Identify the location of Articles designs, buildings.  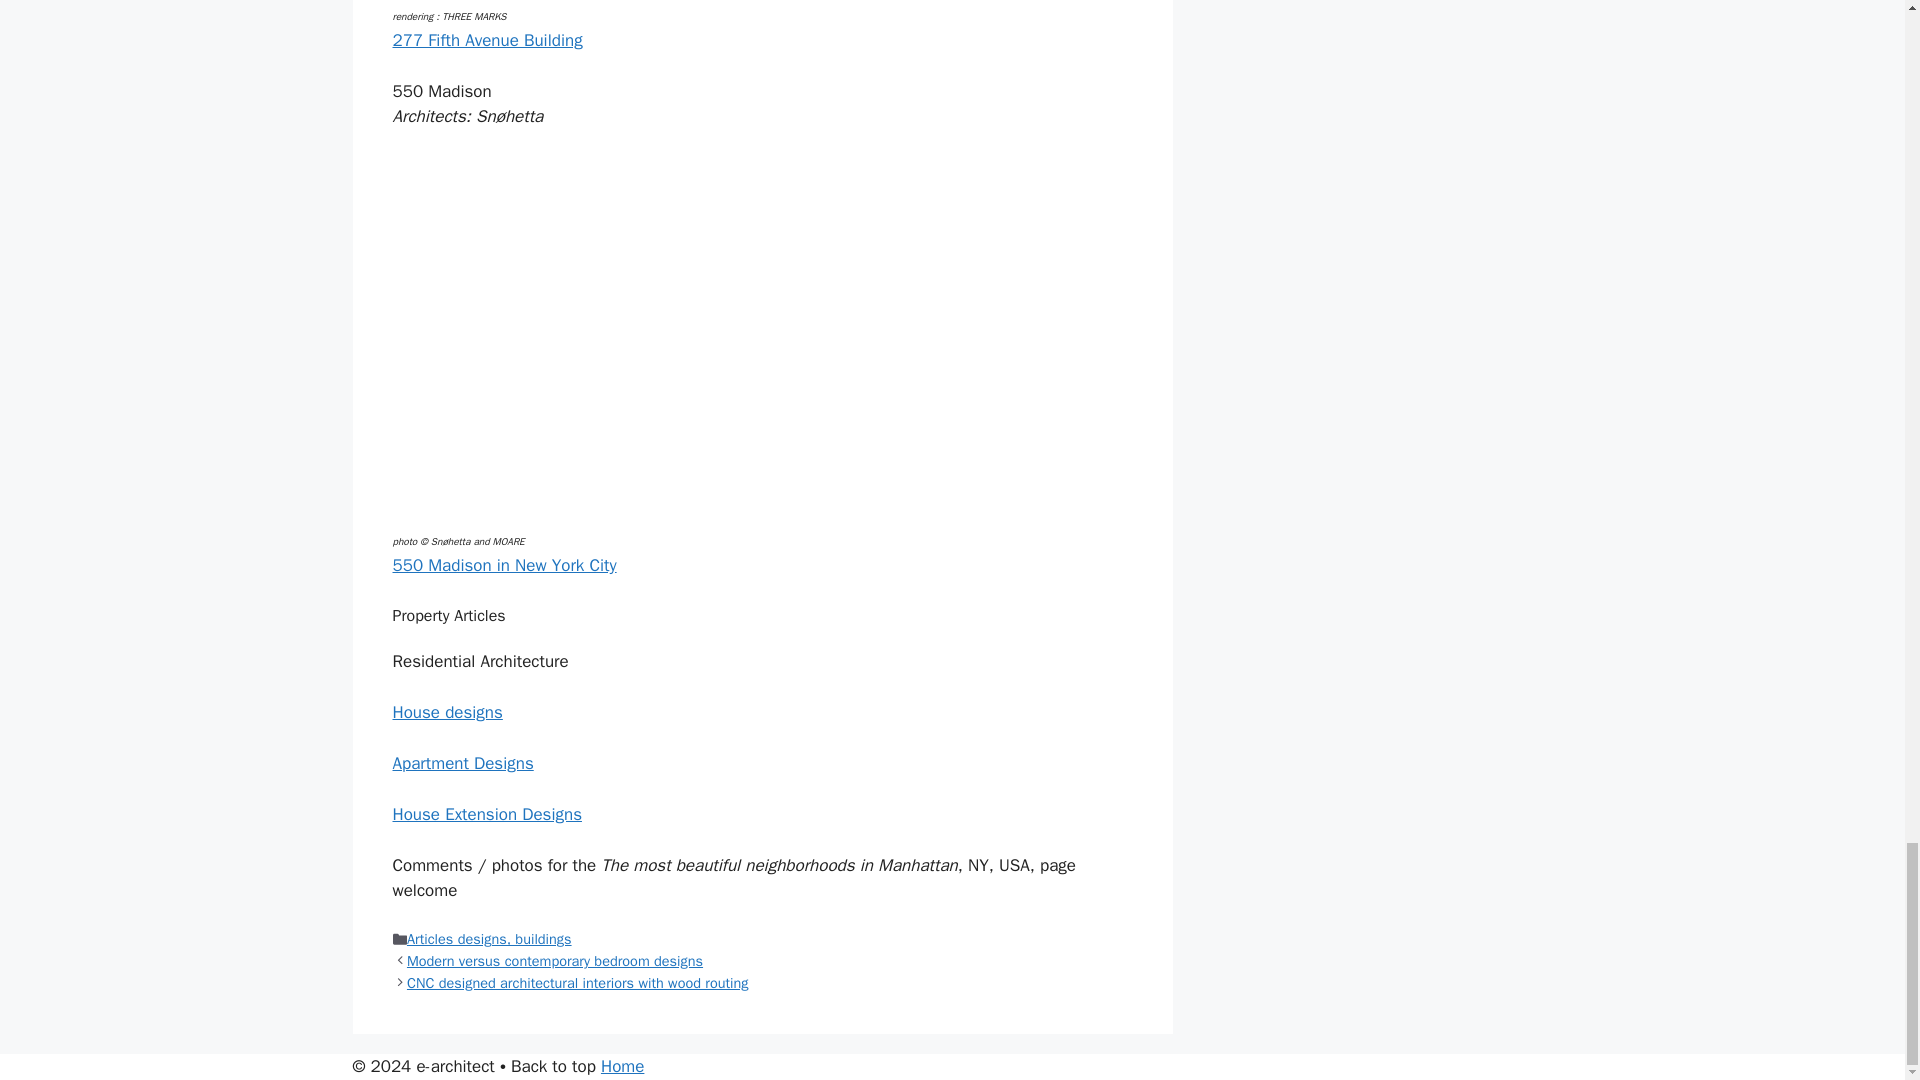
(490, 938).